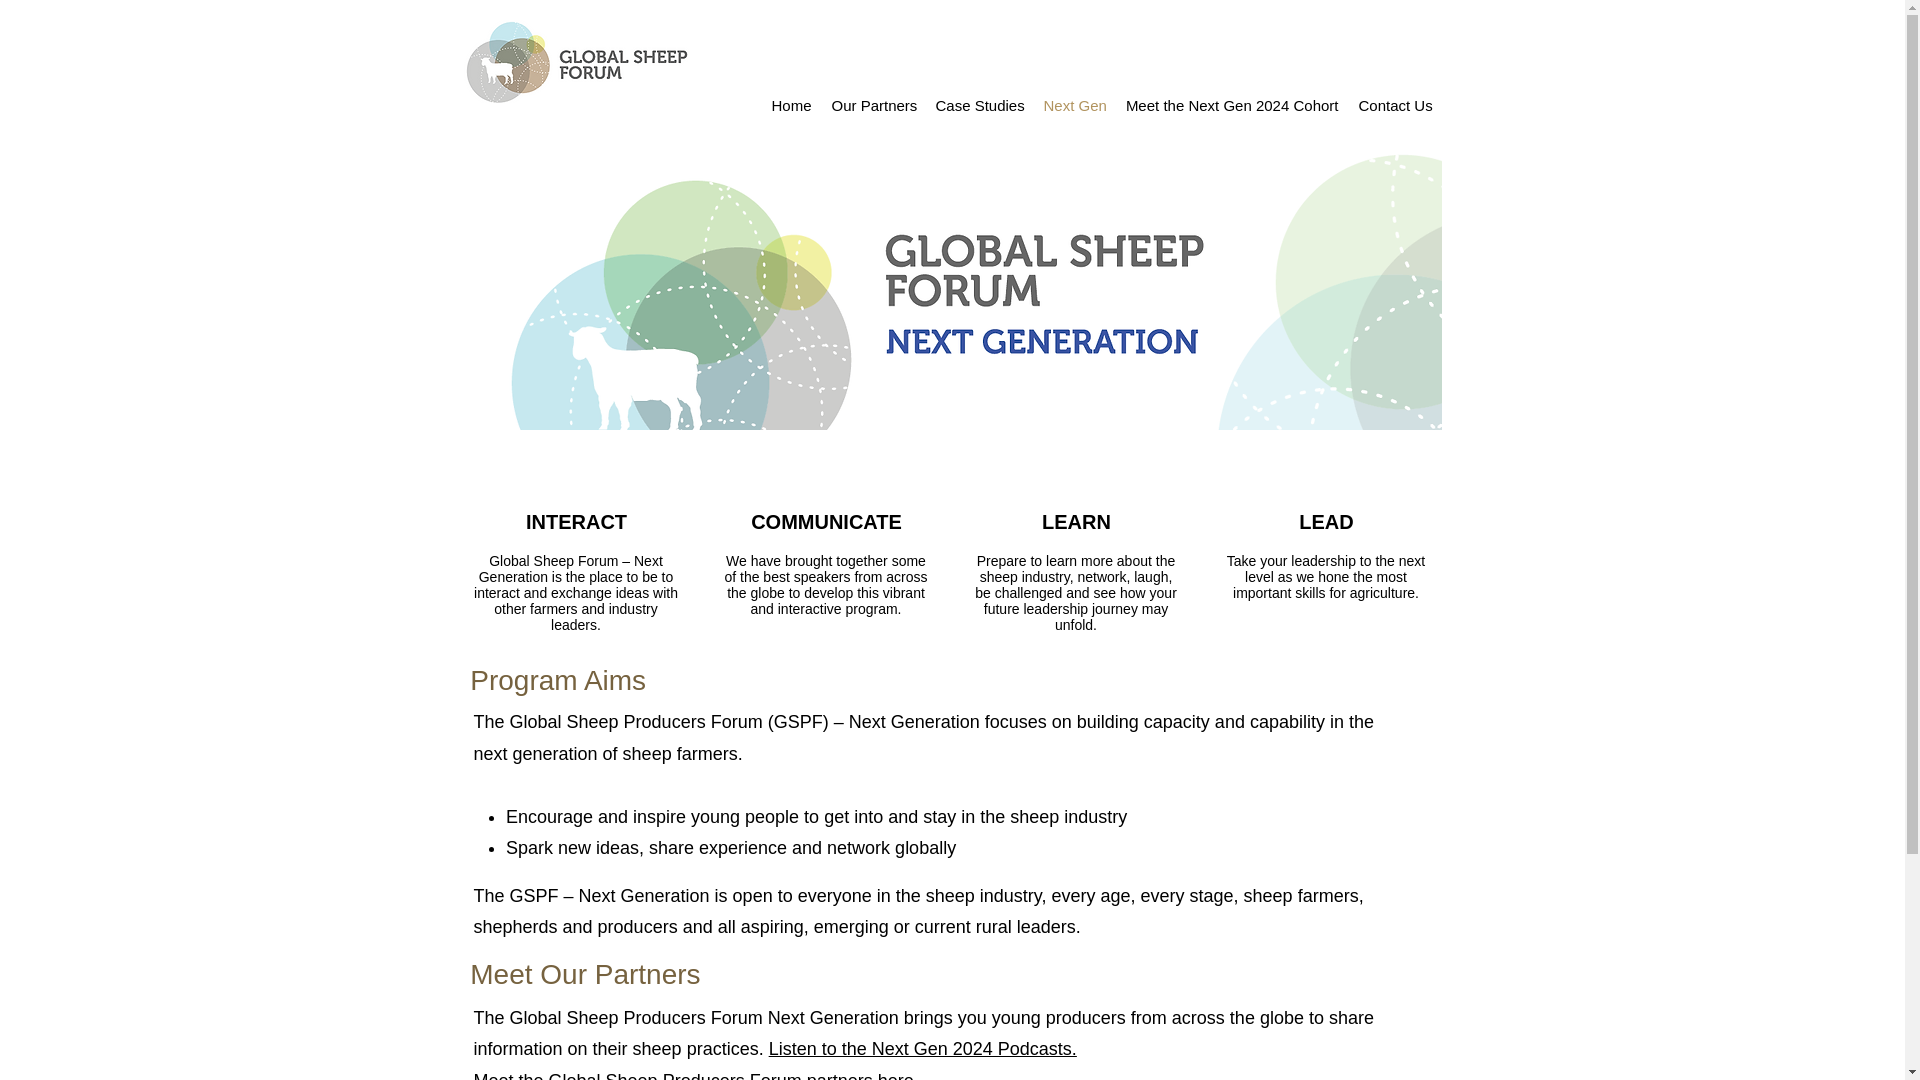 The image size is (1920, 1080). Describe the element at coordinates (1232, 106) in the screenshot. I see `Meet the Next Gen 2024 Cohort` at that location.